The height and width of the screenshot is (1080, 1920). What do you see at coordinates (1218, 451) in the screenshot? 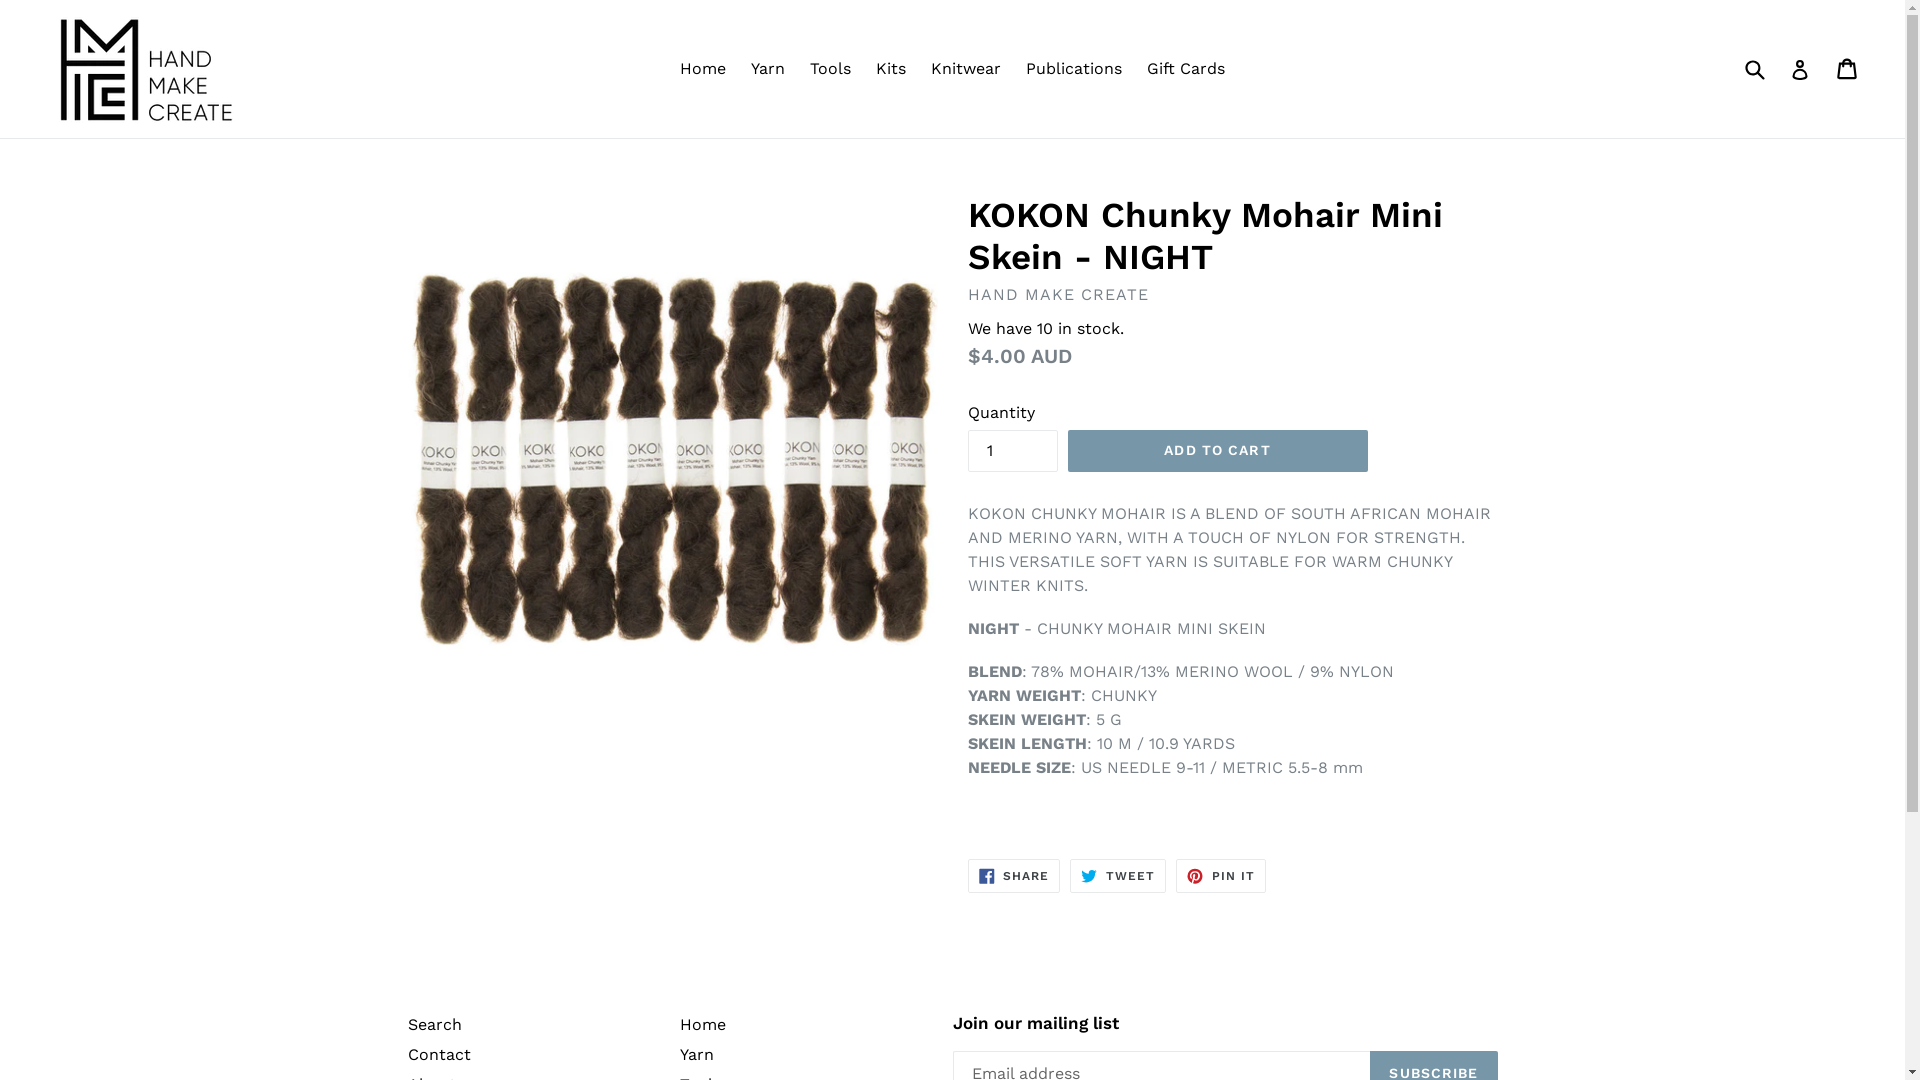
I see `ADD TO CART` at bounding box center [1218, 451].